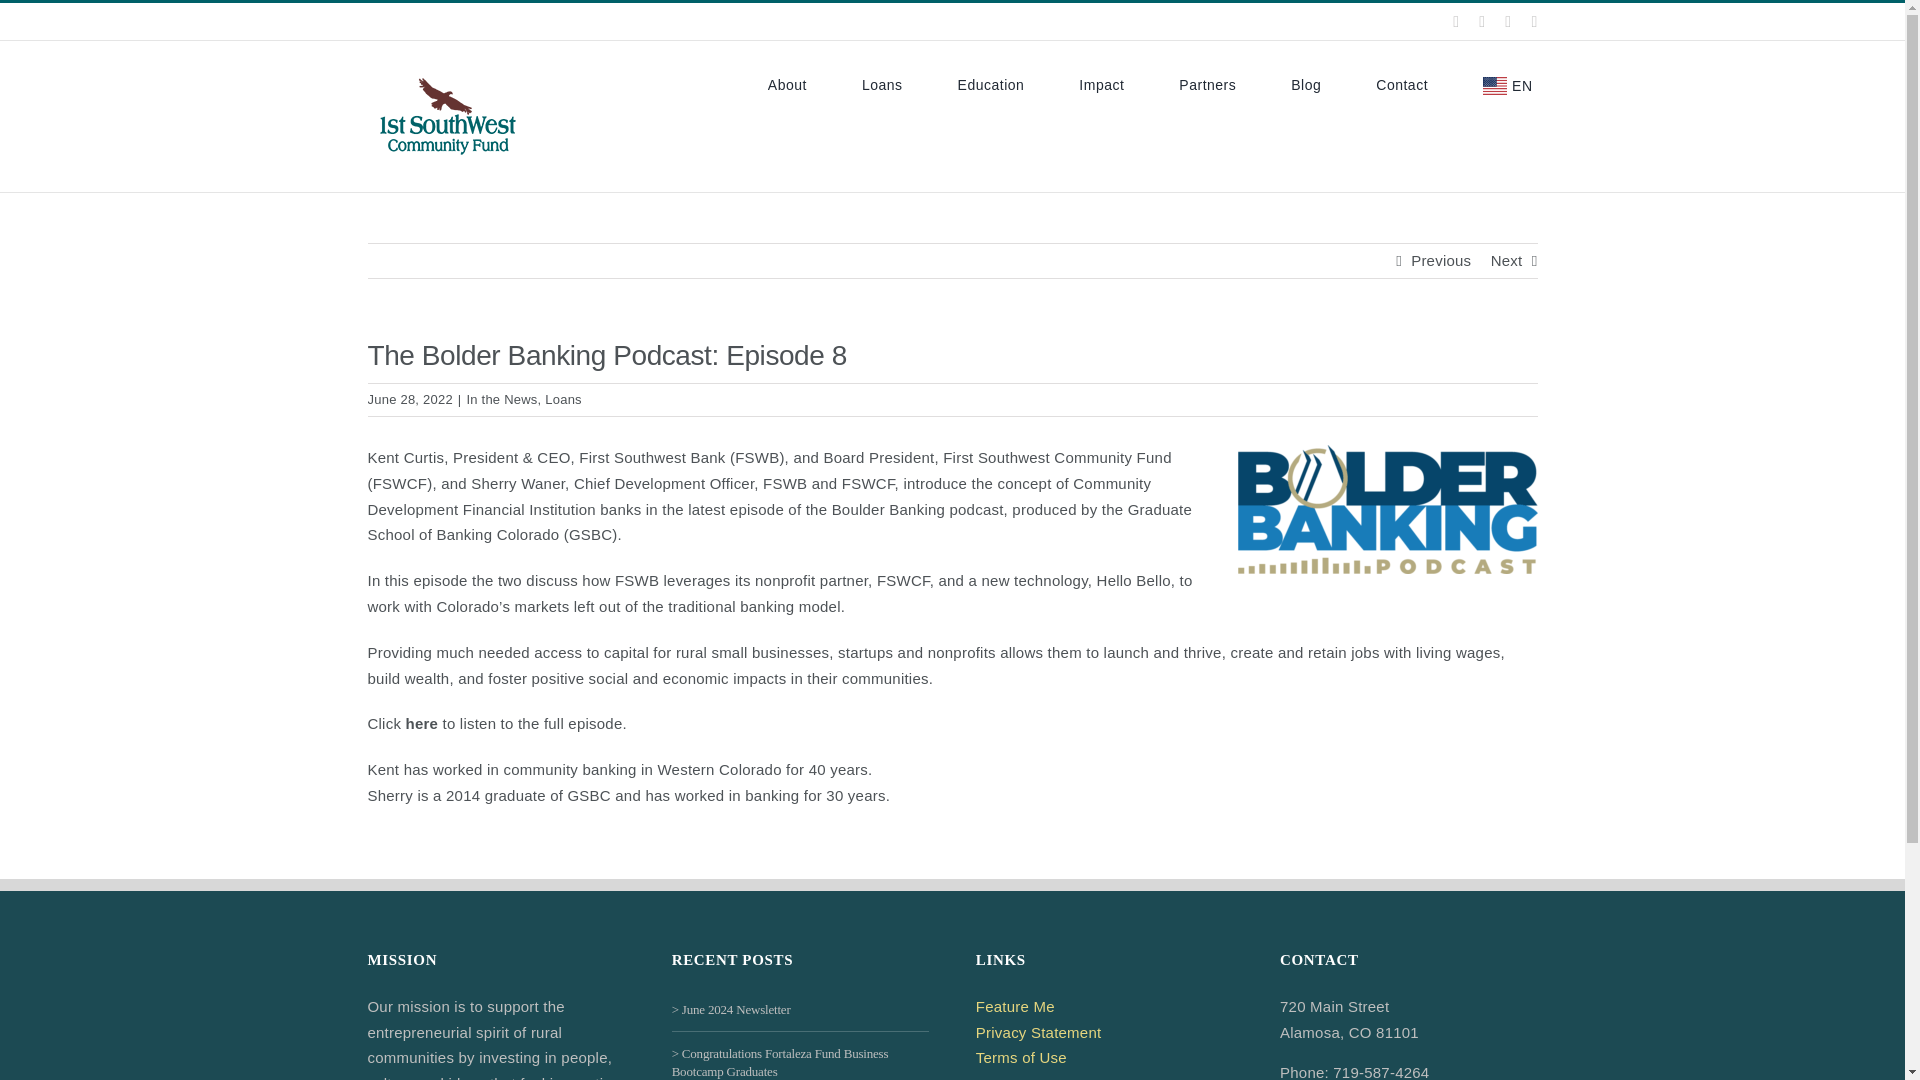 This screenshot has height=1080, width=1920. What do you see at coordinates (882, 83) in the screenshot?
I see `Loans` at bounding box center [882, 83].